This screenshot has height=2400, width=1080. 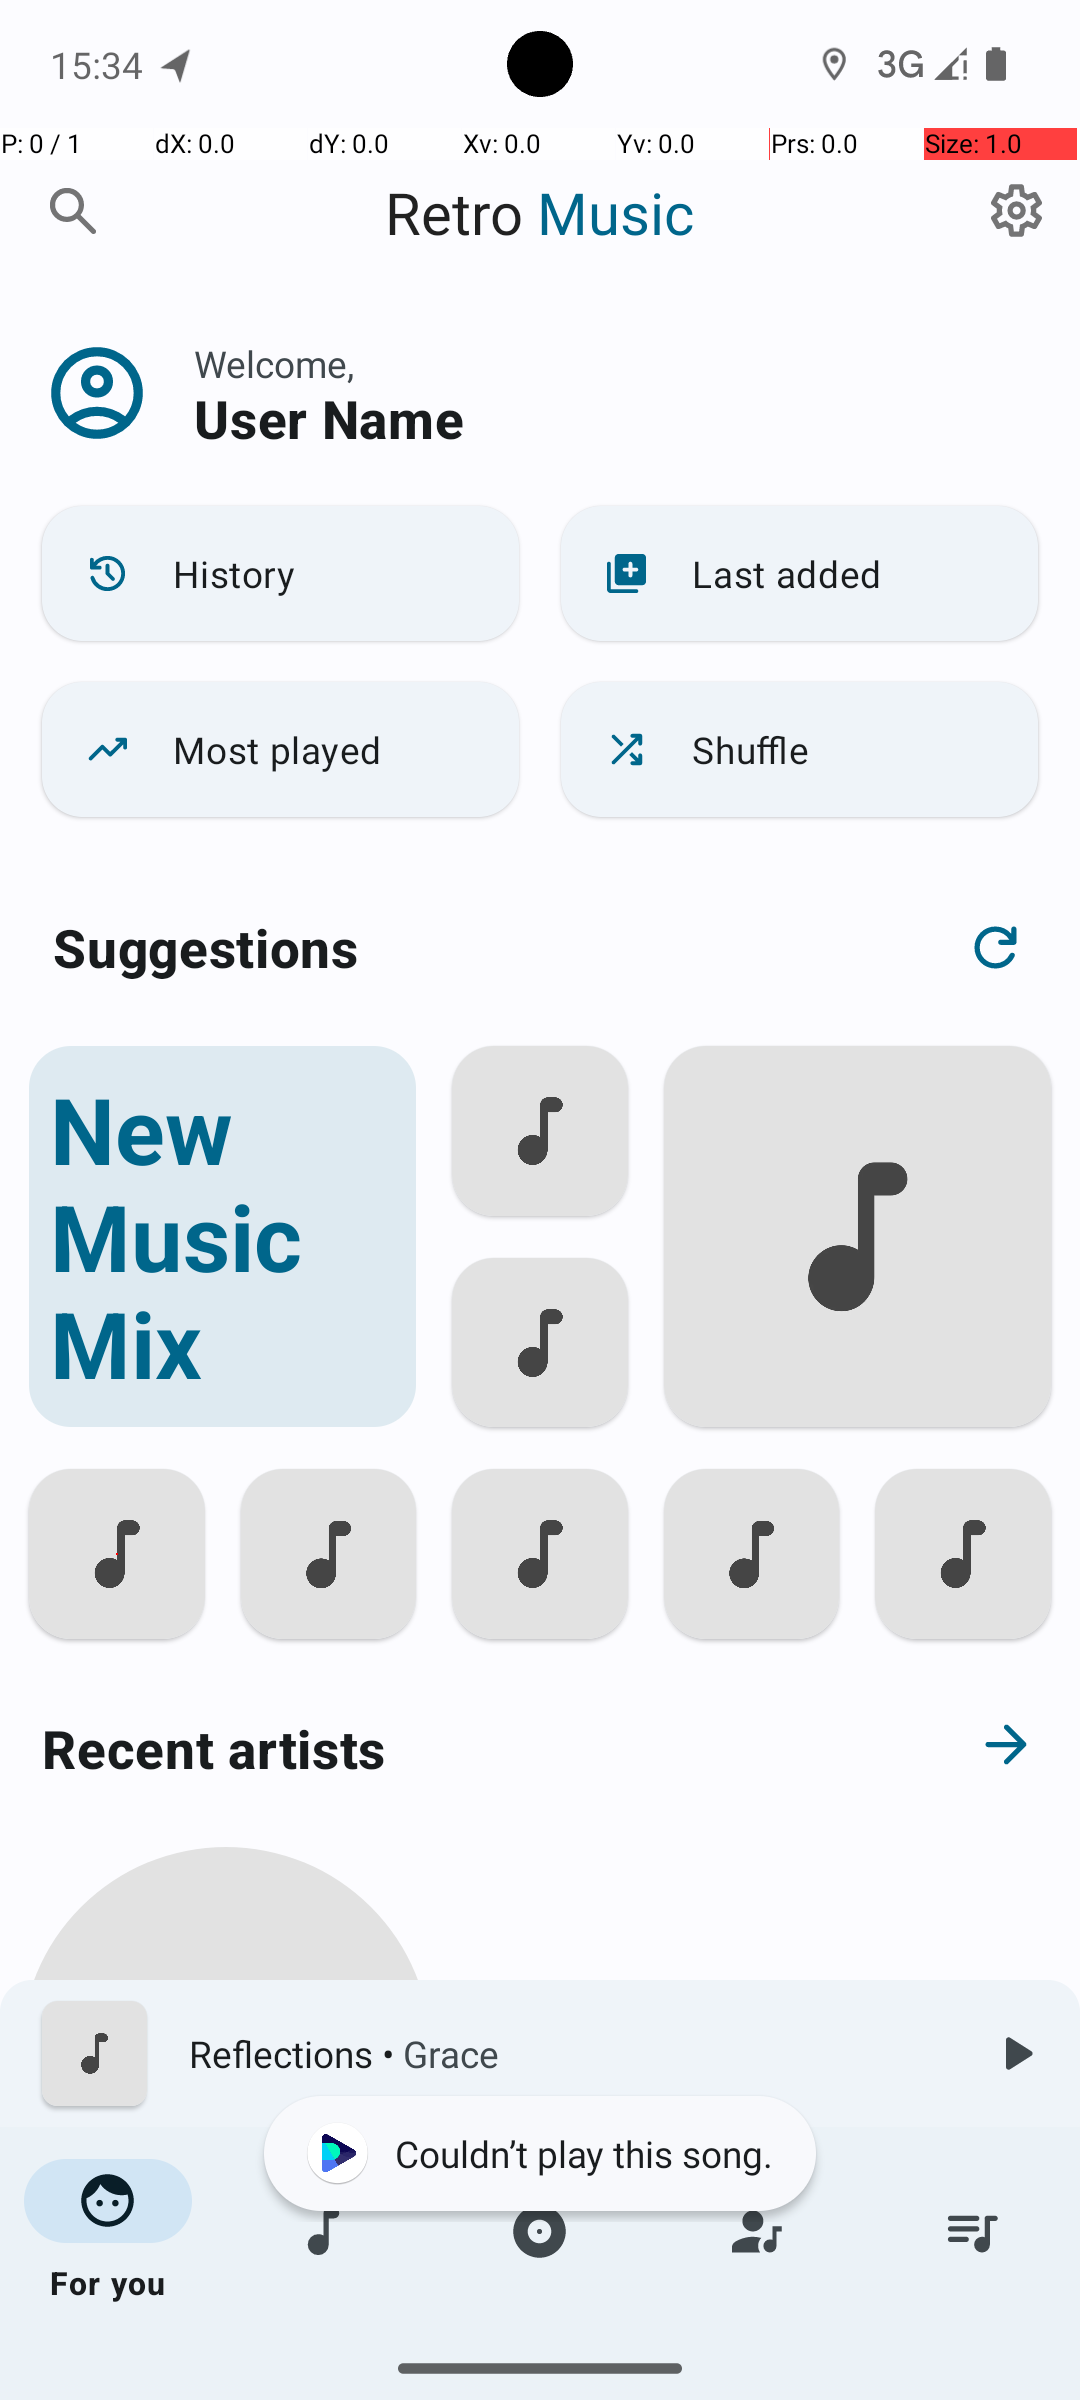 I want to click on Recent artists, so click(x=466, y=1748).